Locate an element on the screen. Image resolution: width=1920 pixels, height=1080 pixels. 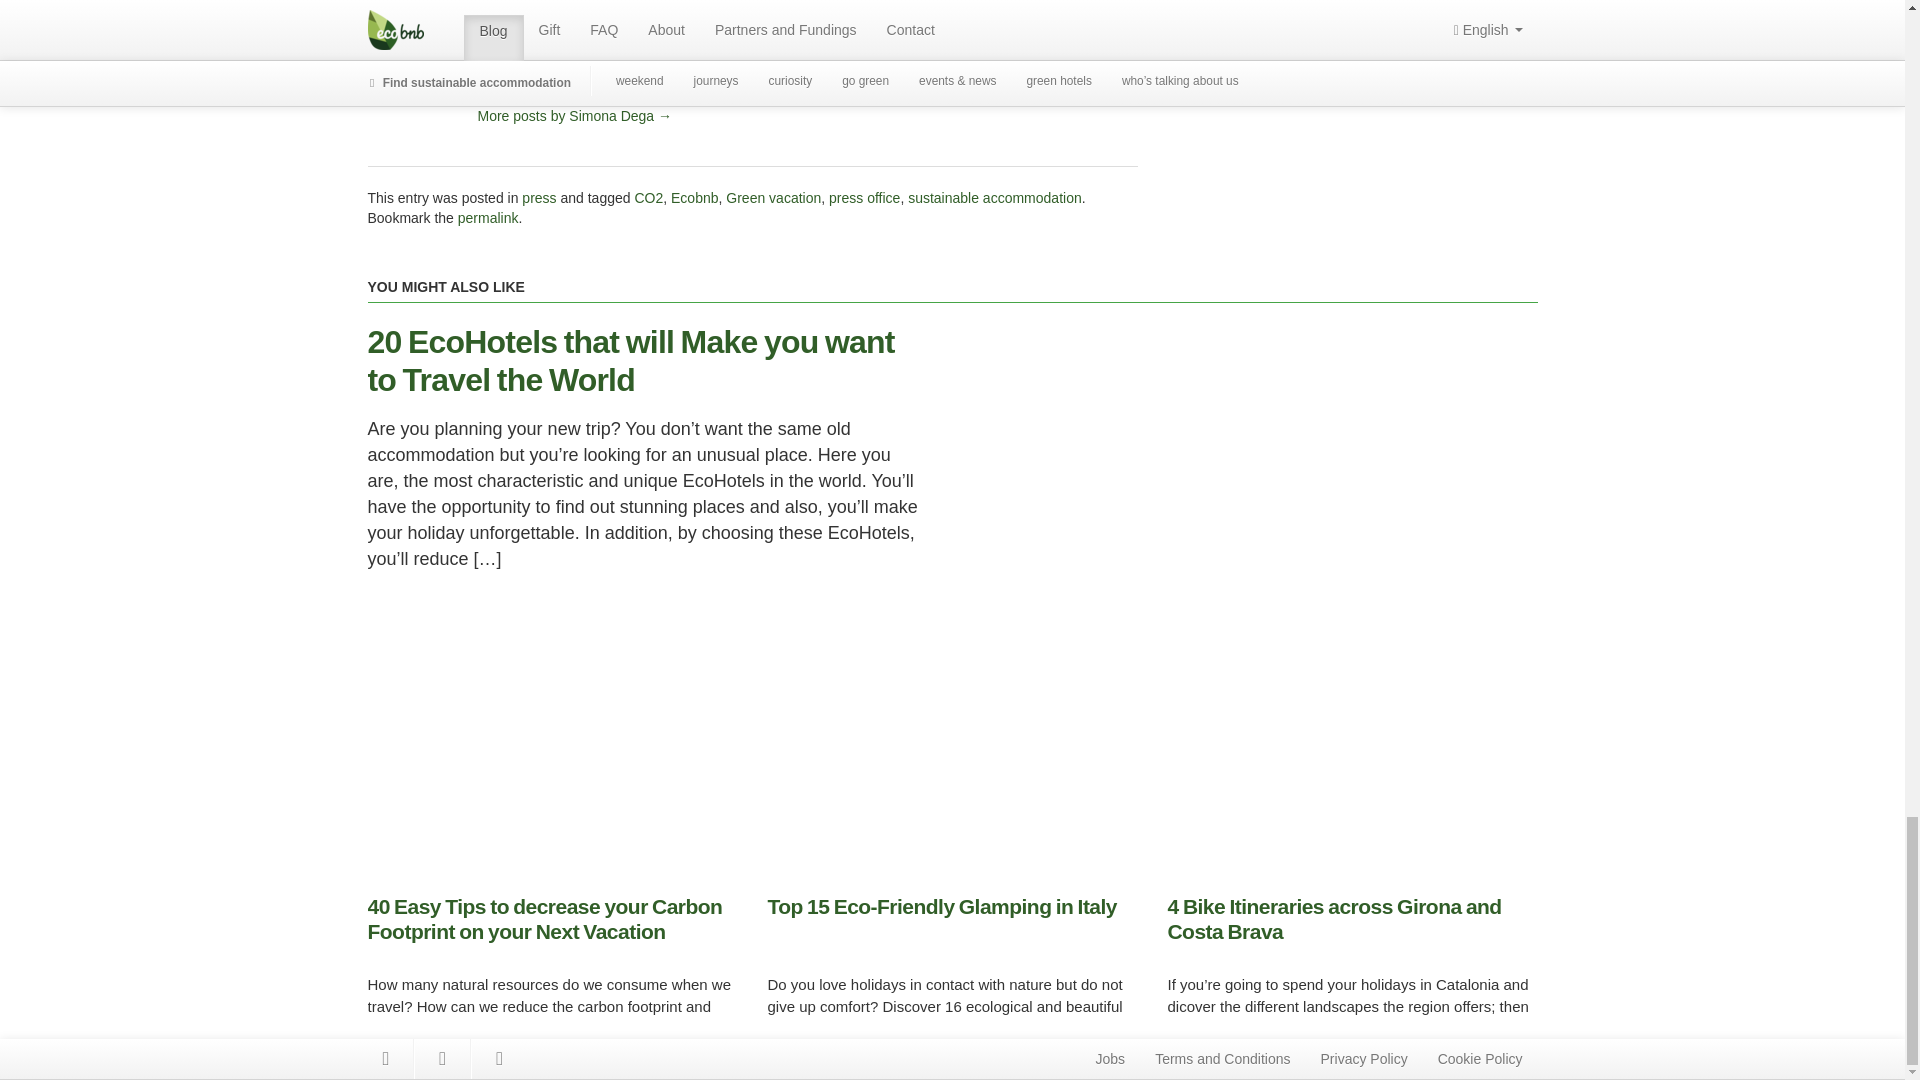
Green vacation is located at coordinates (773, 198).